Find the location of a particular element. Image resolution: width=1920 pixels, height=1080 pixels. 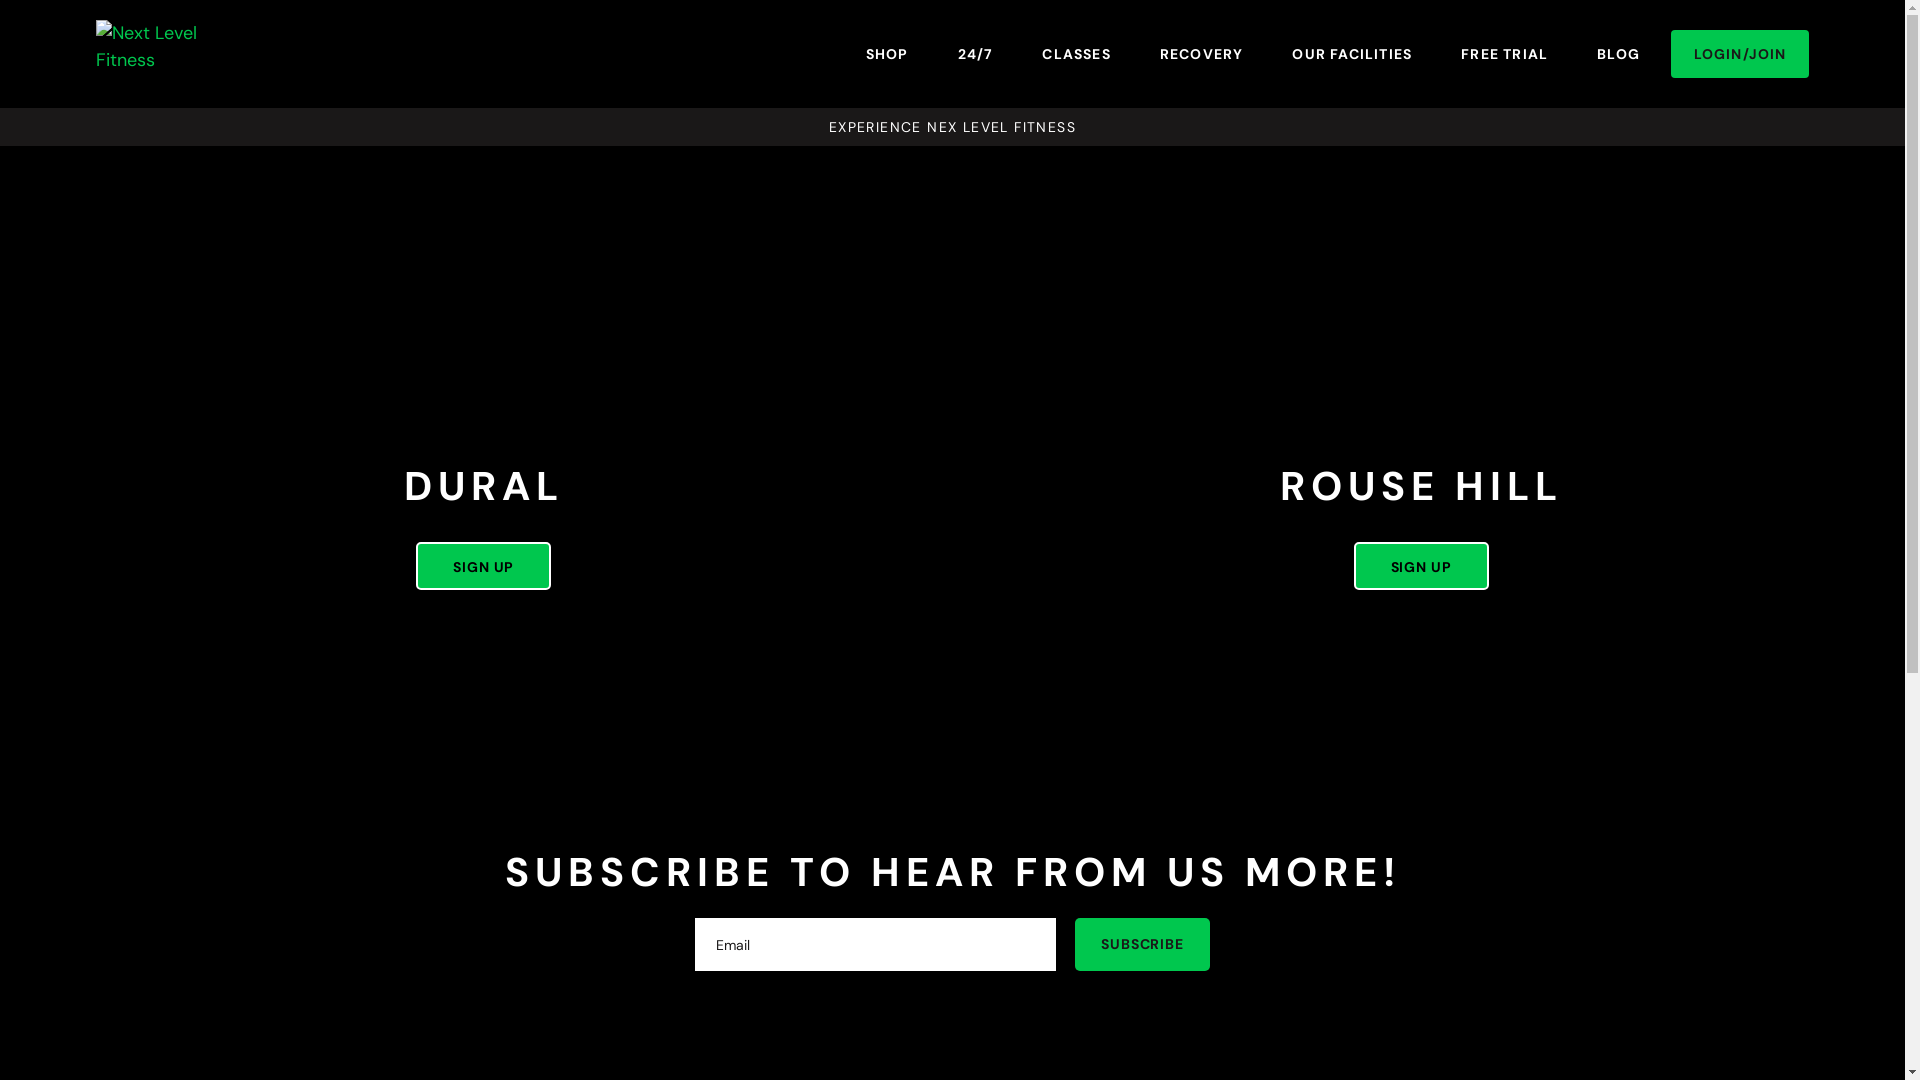

SIGN UP is located at coordinates (1422, 566).